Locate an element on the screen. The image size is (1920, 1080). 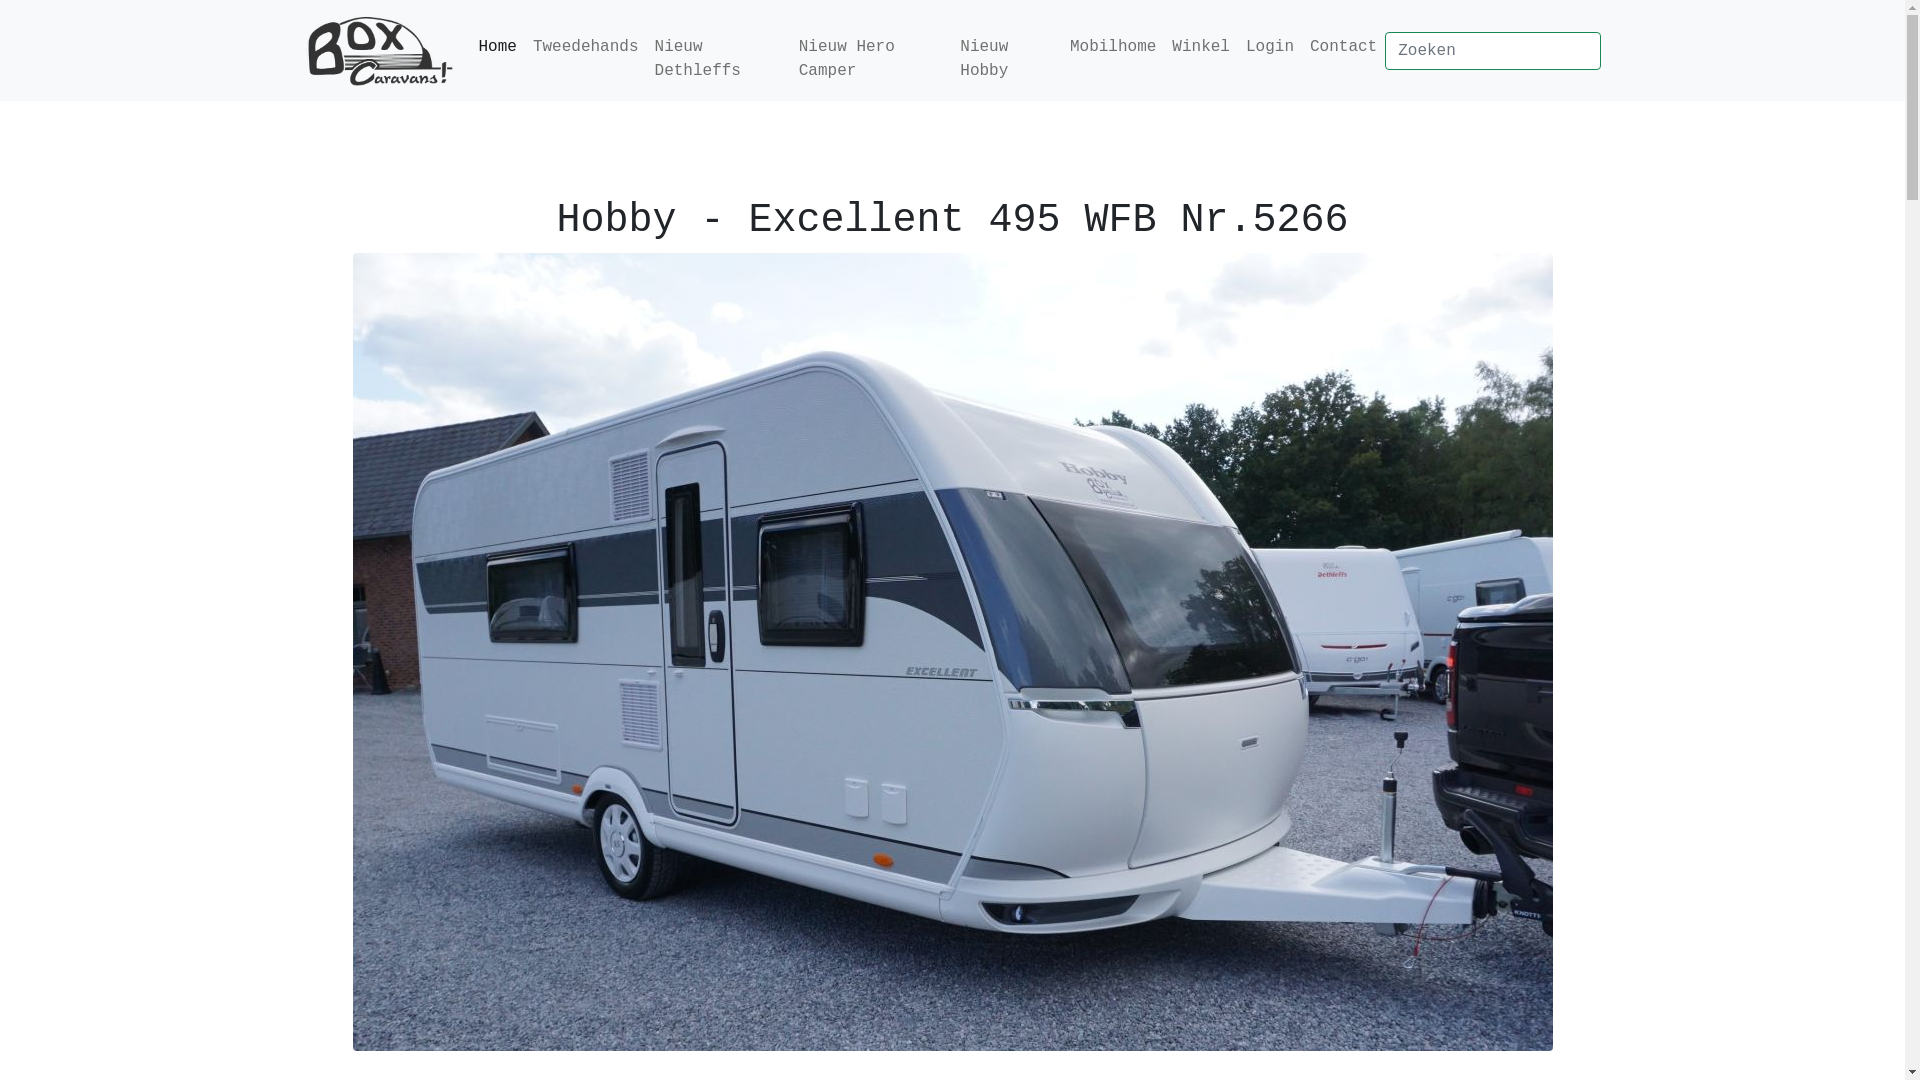
Home is located at coordinates (497, 46).